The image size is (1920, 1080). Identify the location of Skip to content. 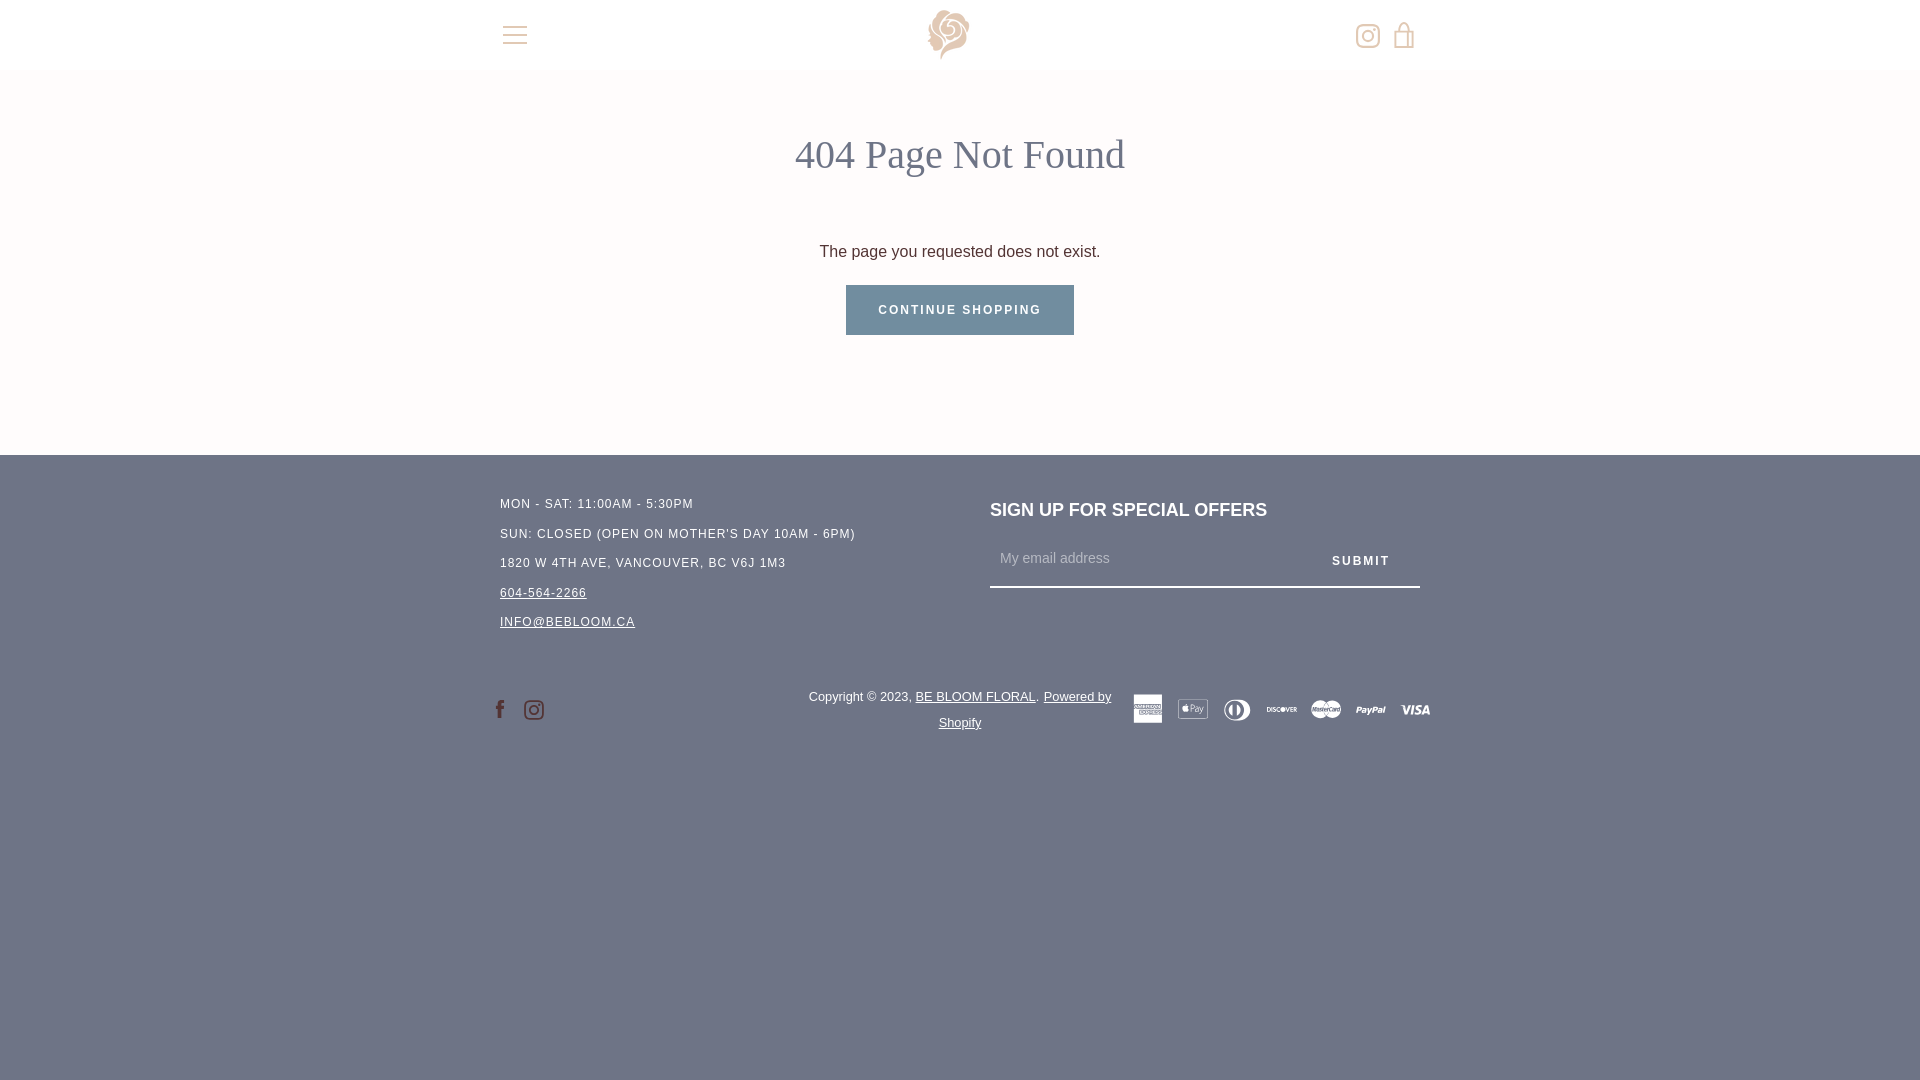
(0, 0).